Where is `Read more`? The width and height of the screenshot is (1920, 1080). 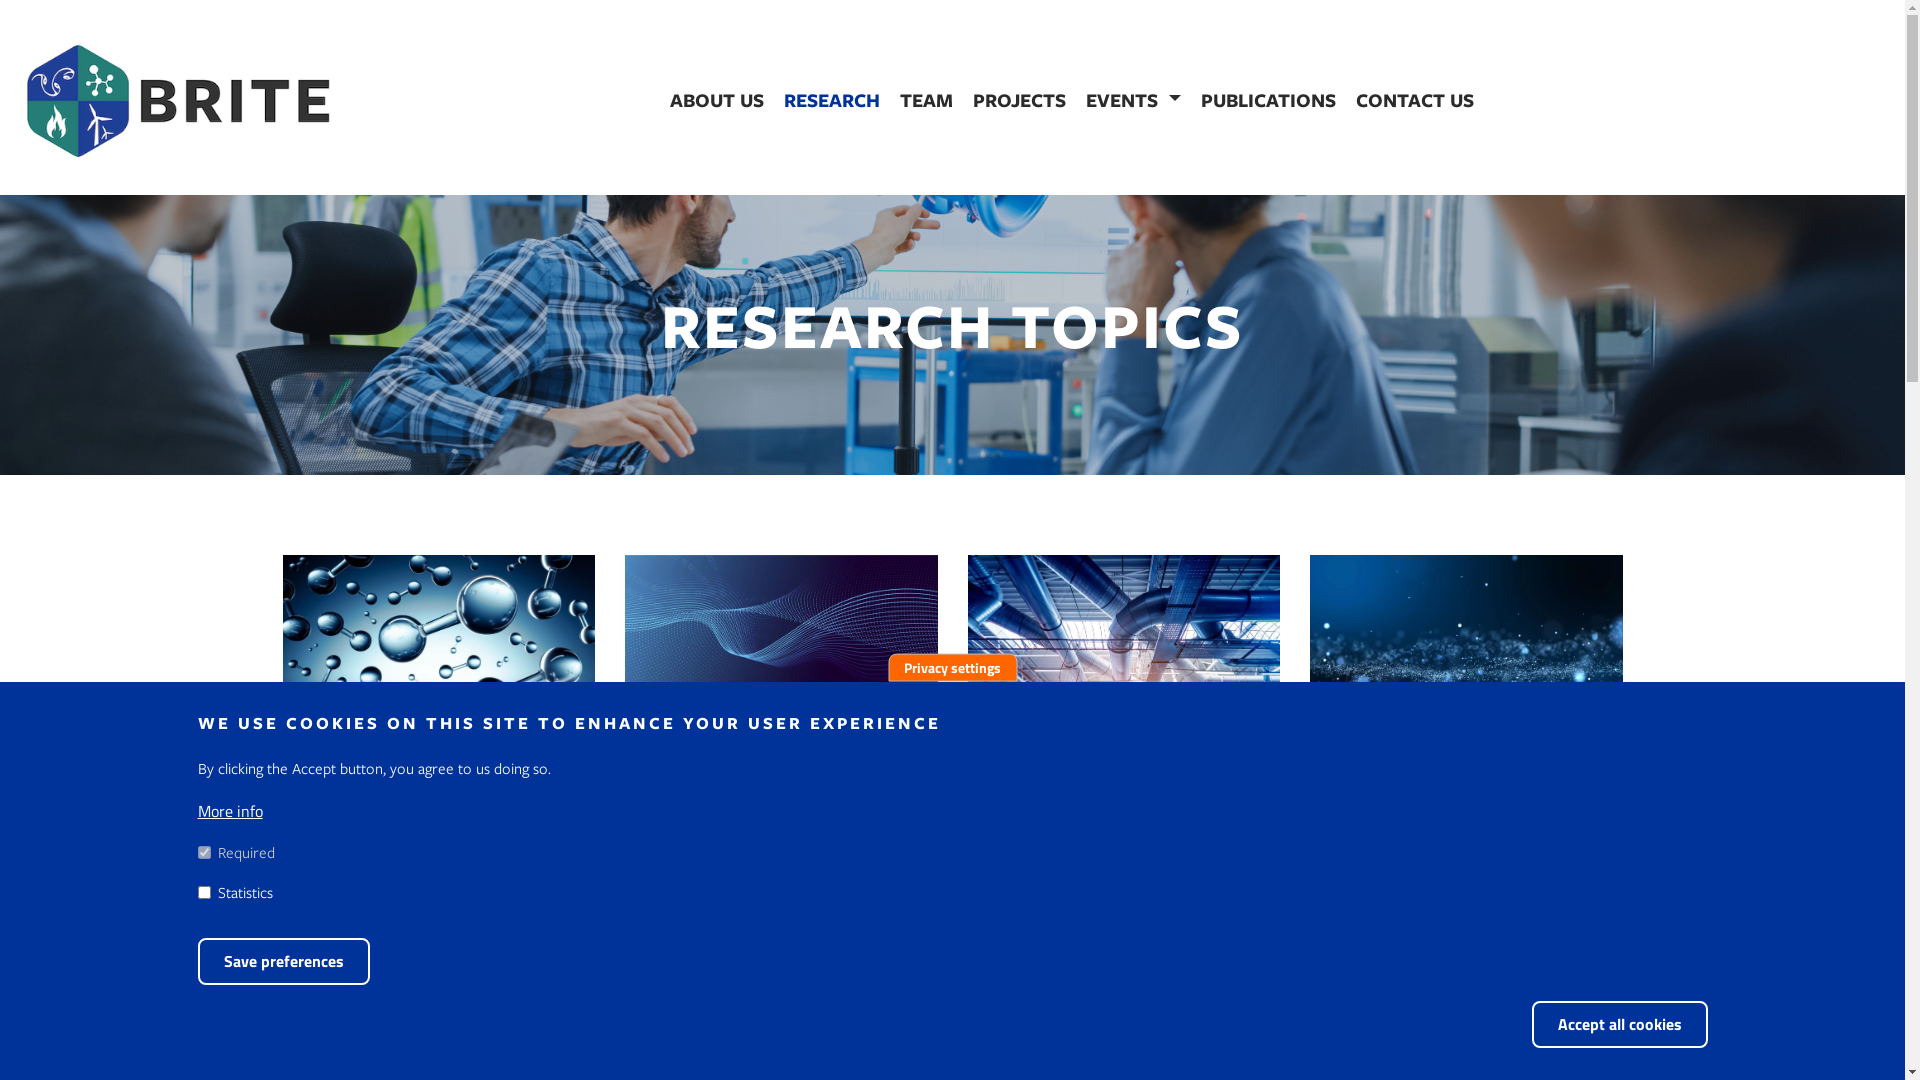
Read more is located at coordinates (1124, 1026).